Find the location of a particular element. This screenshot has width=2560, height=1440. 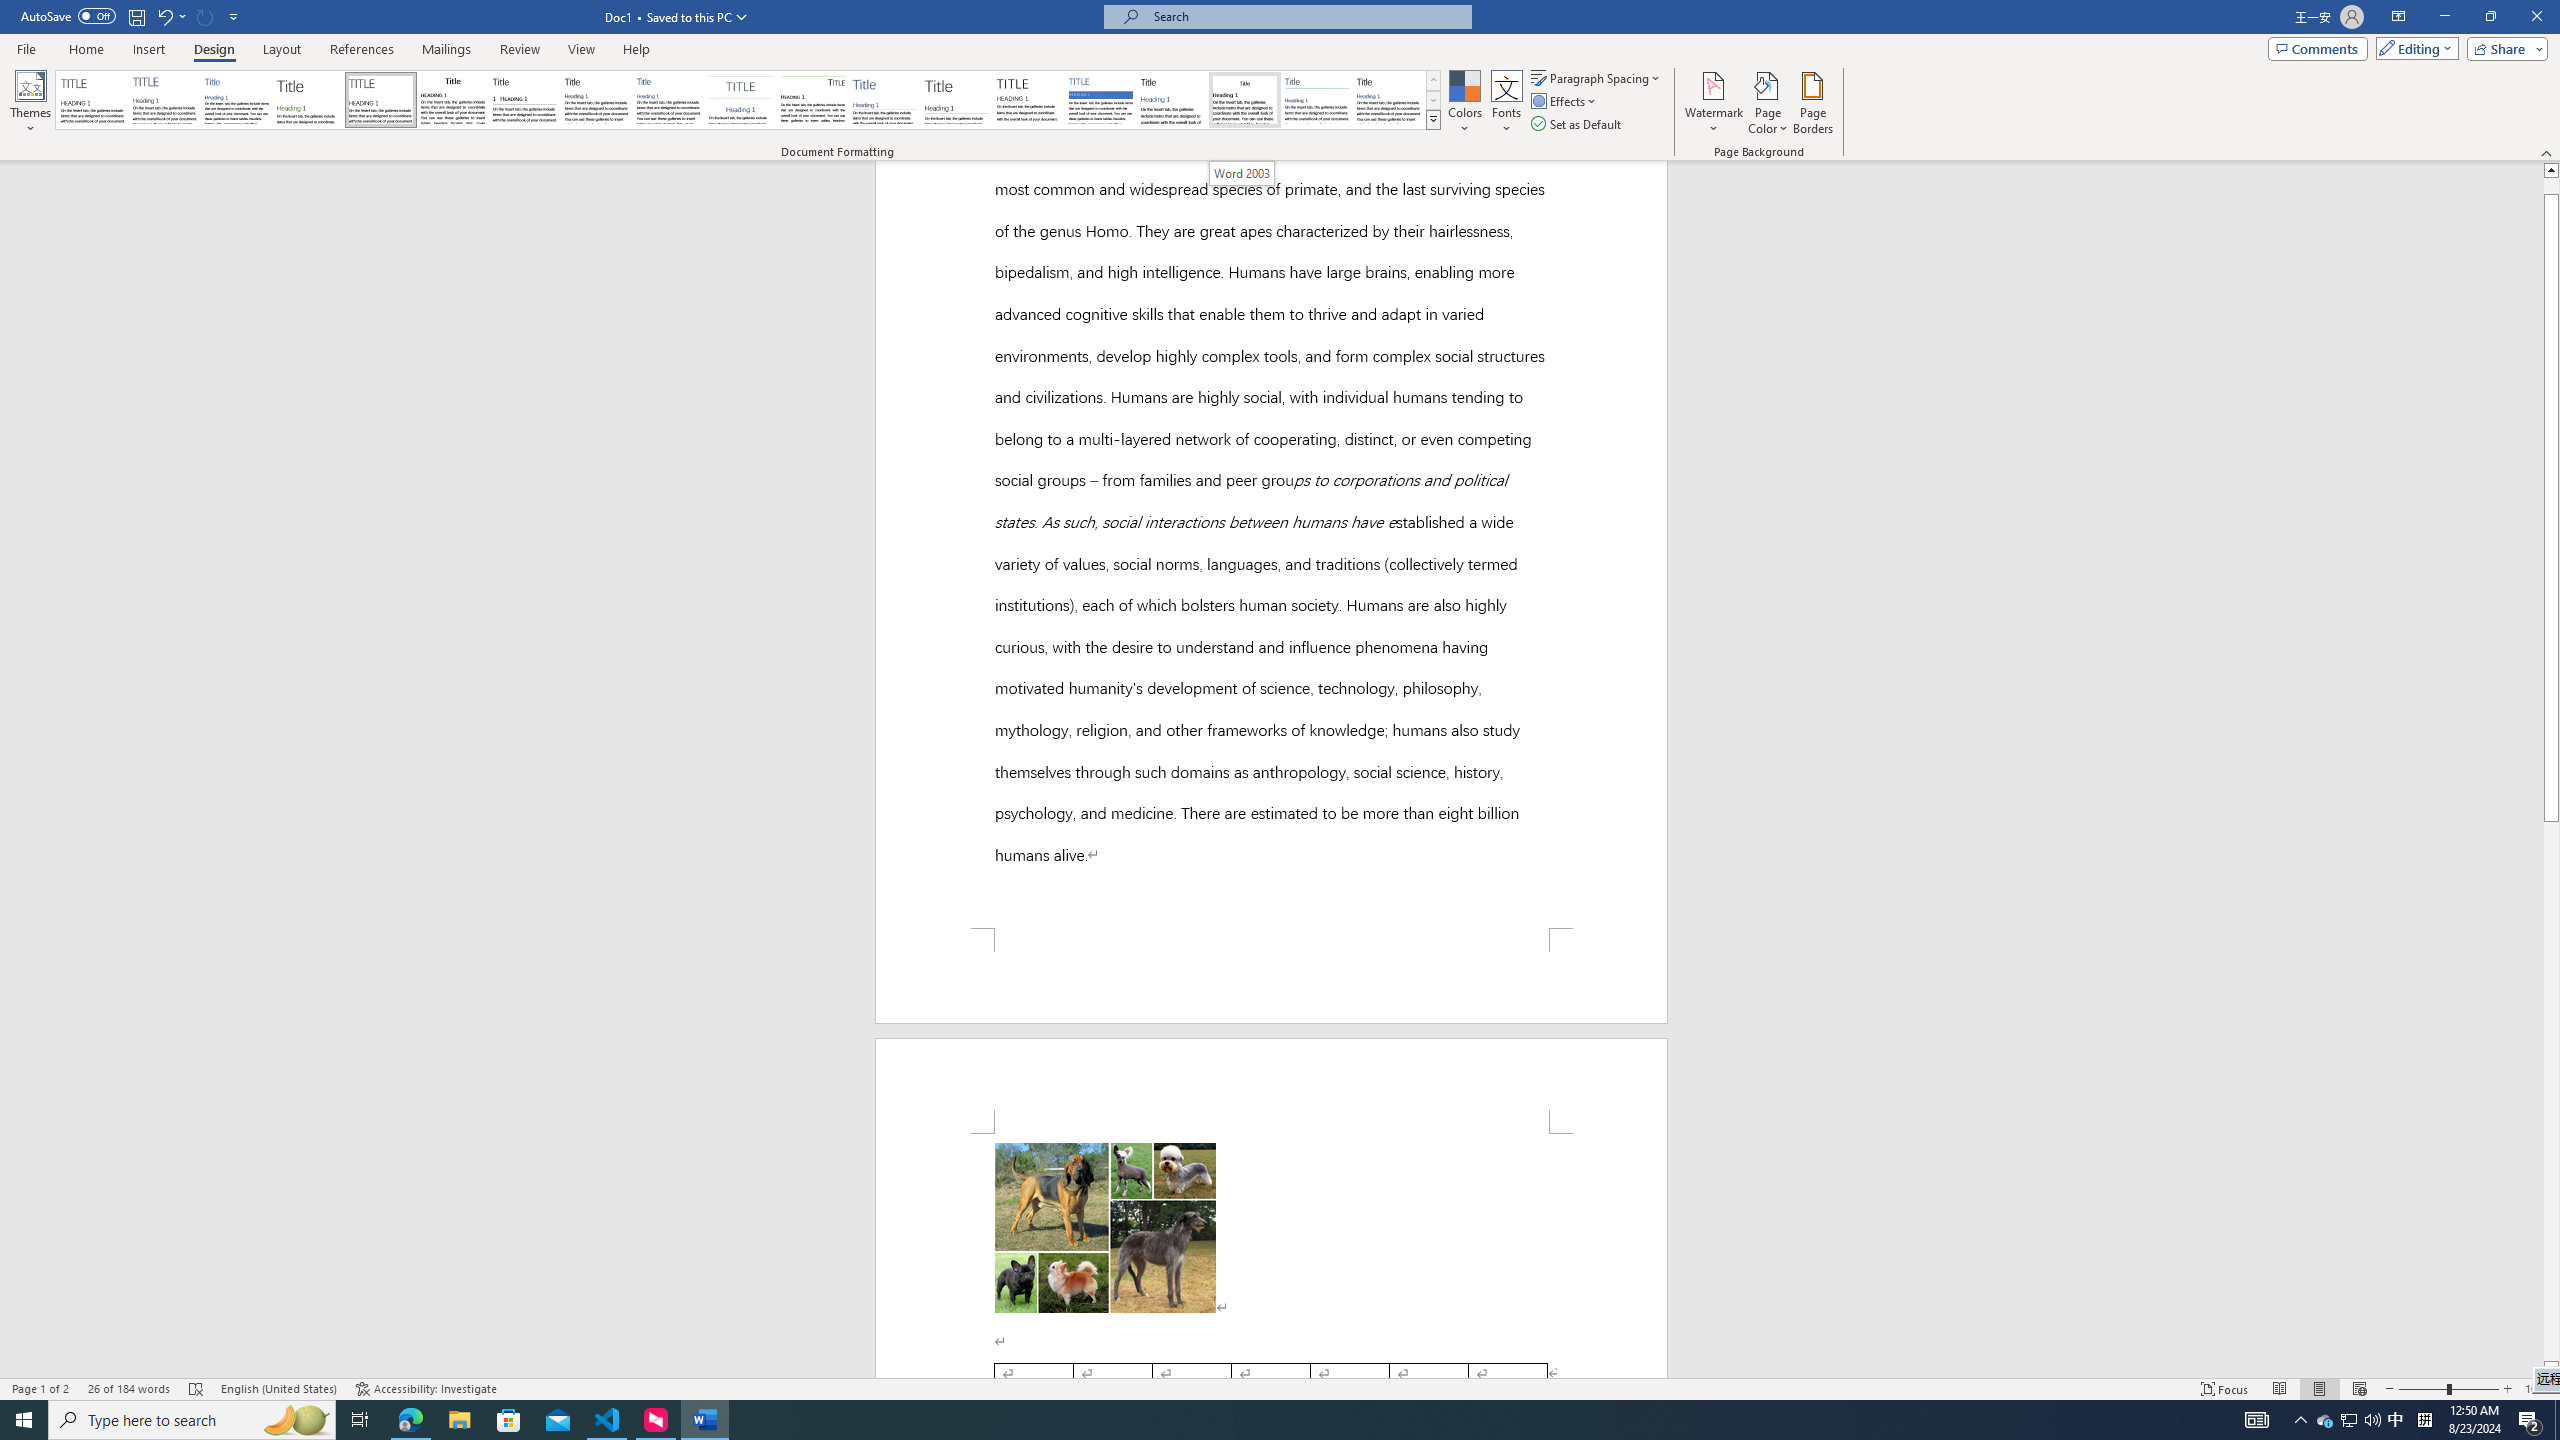

Set as Default is located at coordinates (1578, 124).